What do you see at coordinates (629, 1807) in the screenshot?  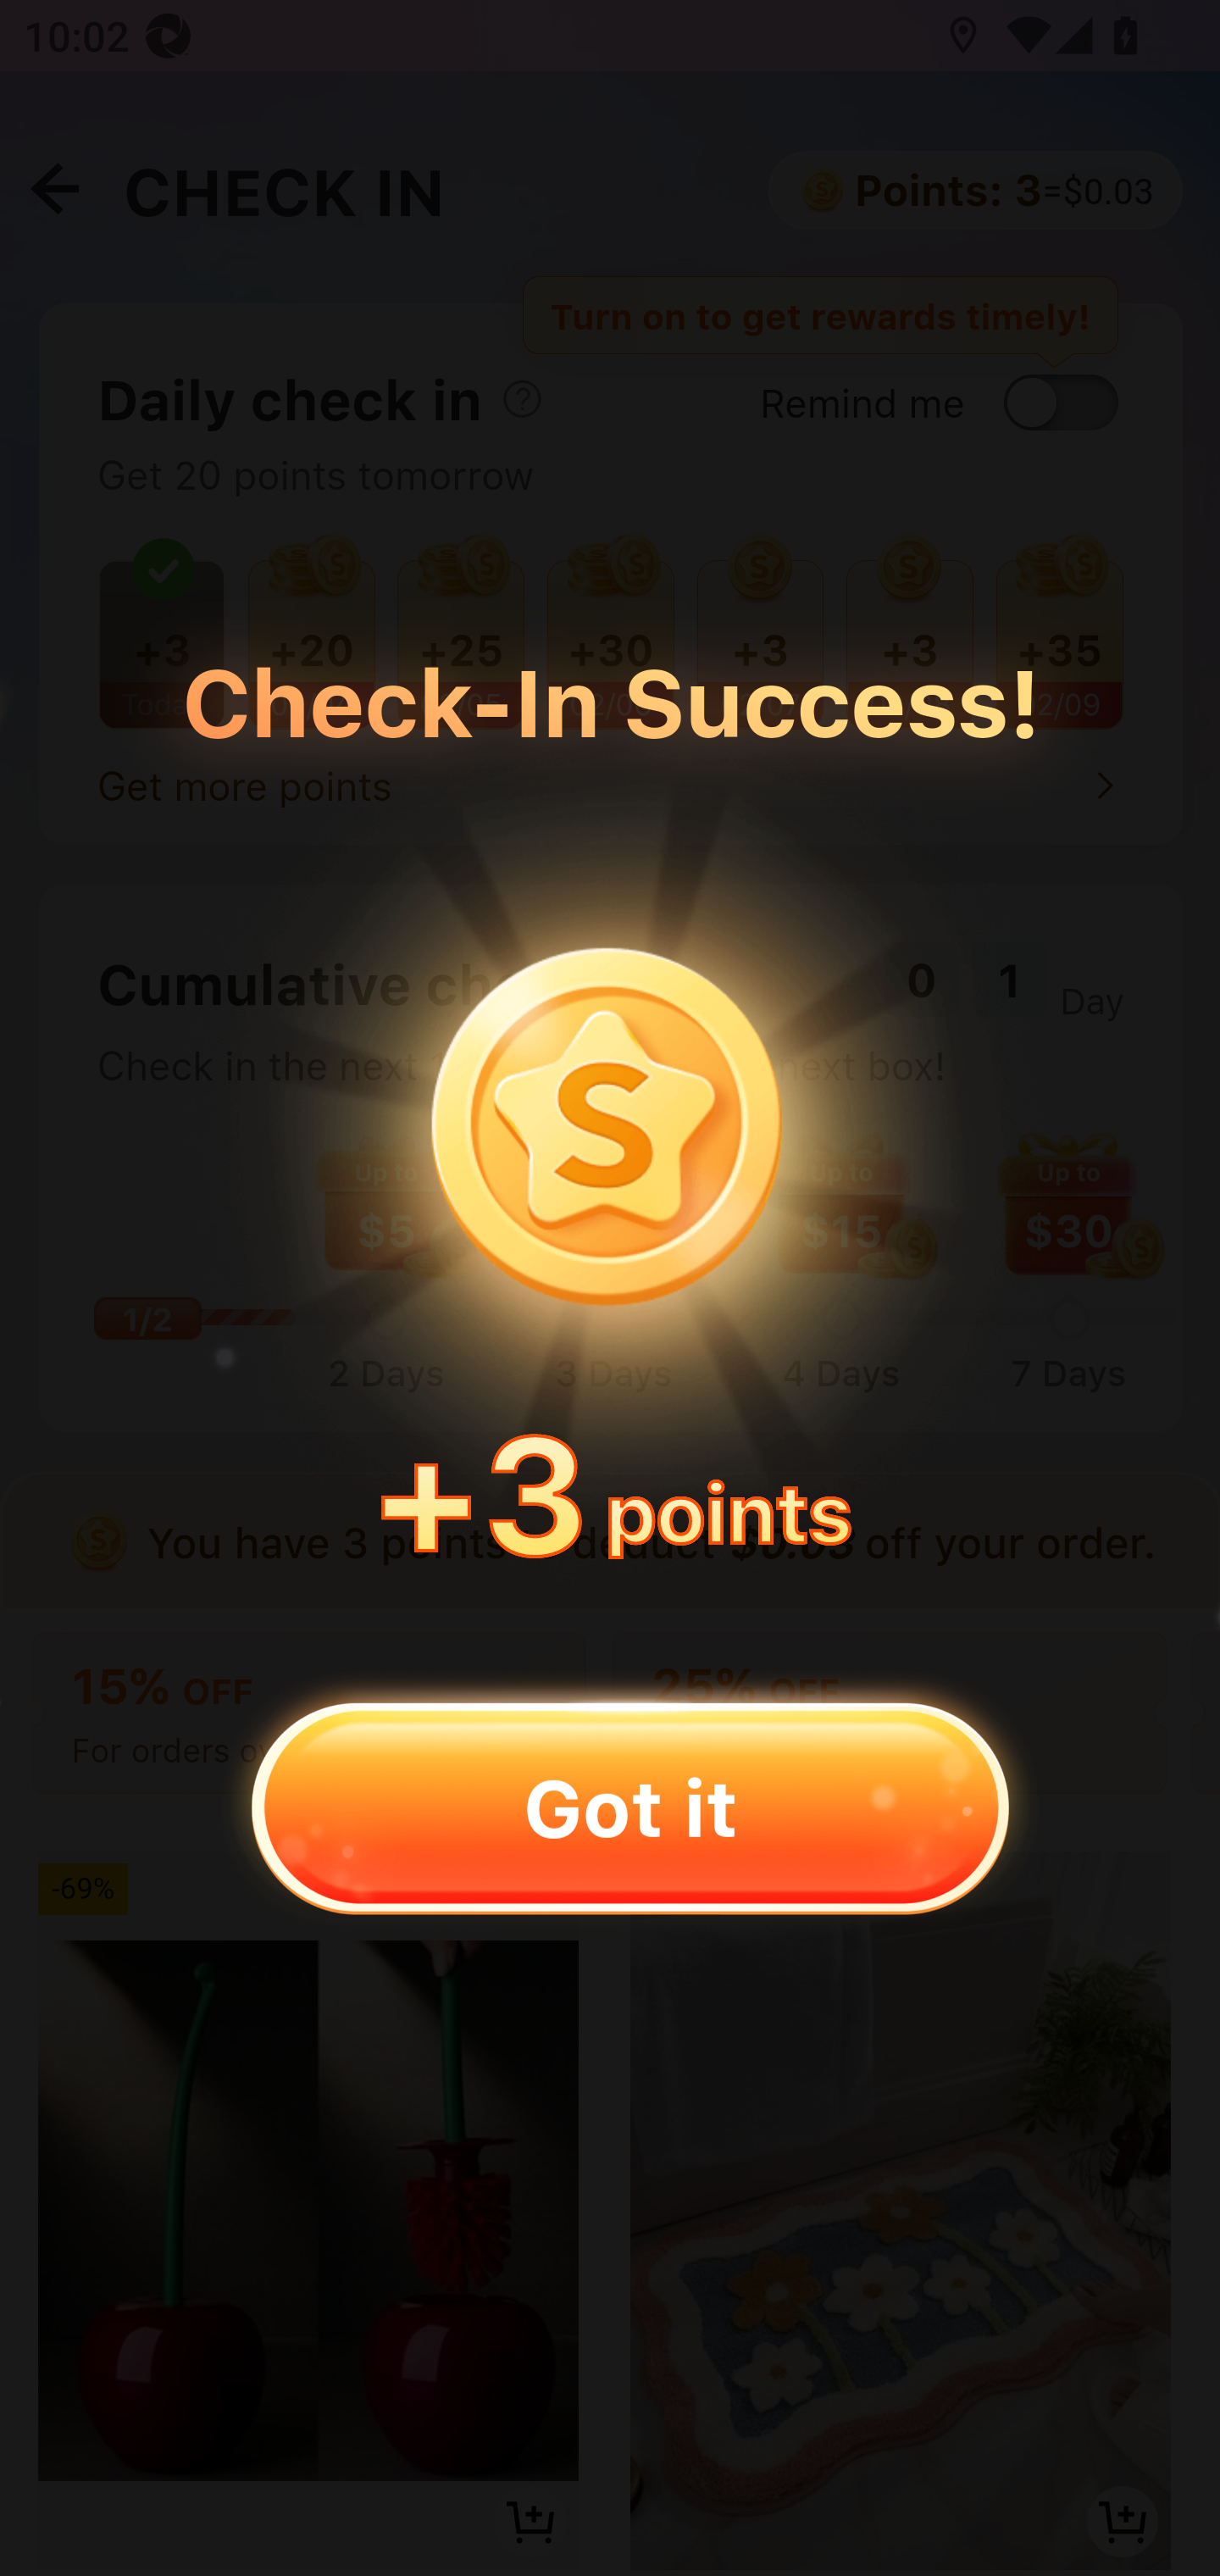 I see `Got it` at bounding box center [629, 1807].